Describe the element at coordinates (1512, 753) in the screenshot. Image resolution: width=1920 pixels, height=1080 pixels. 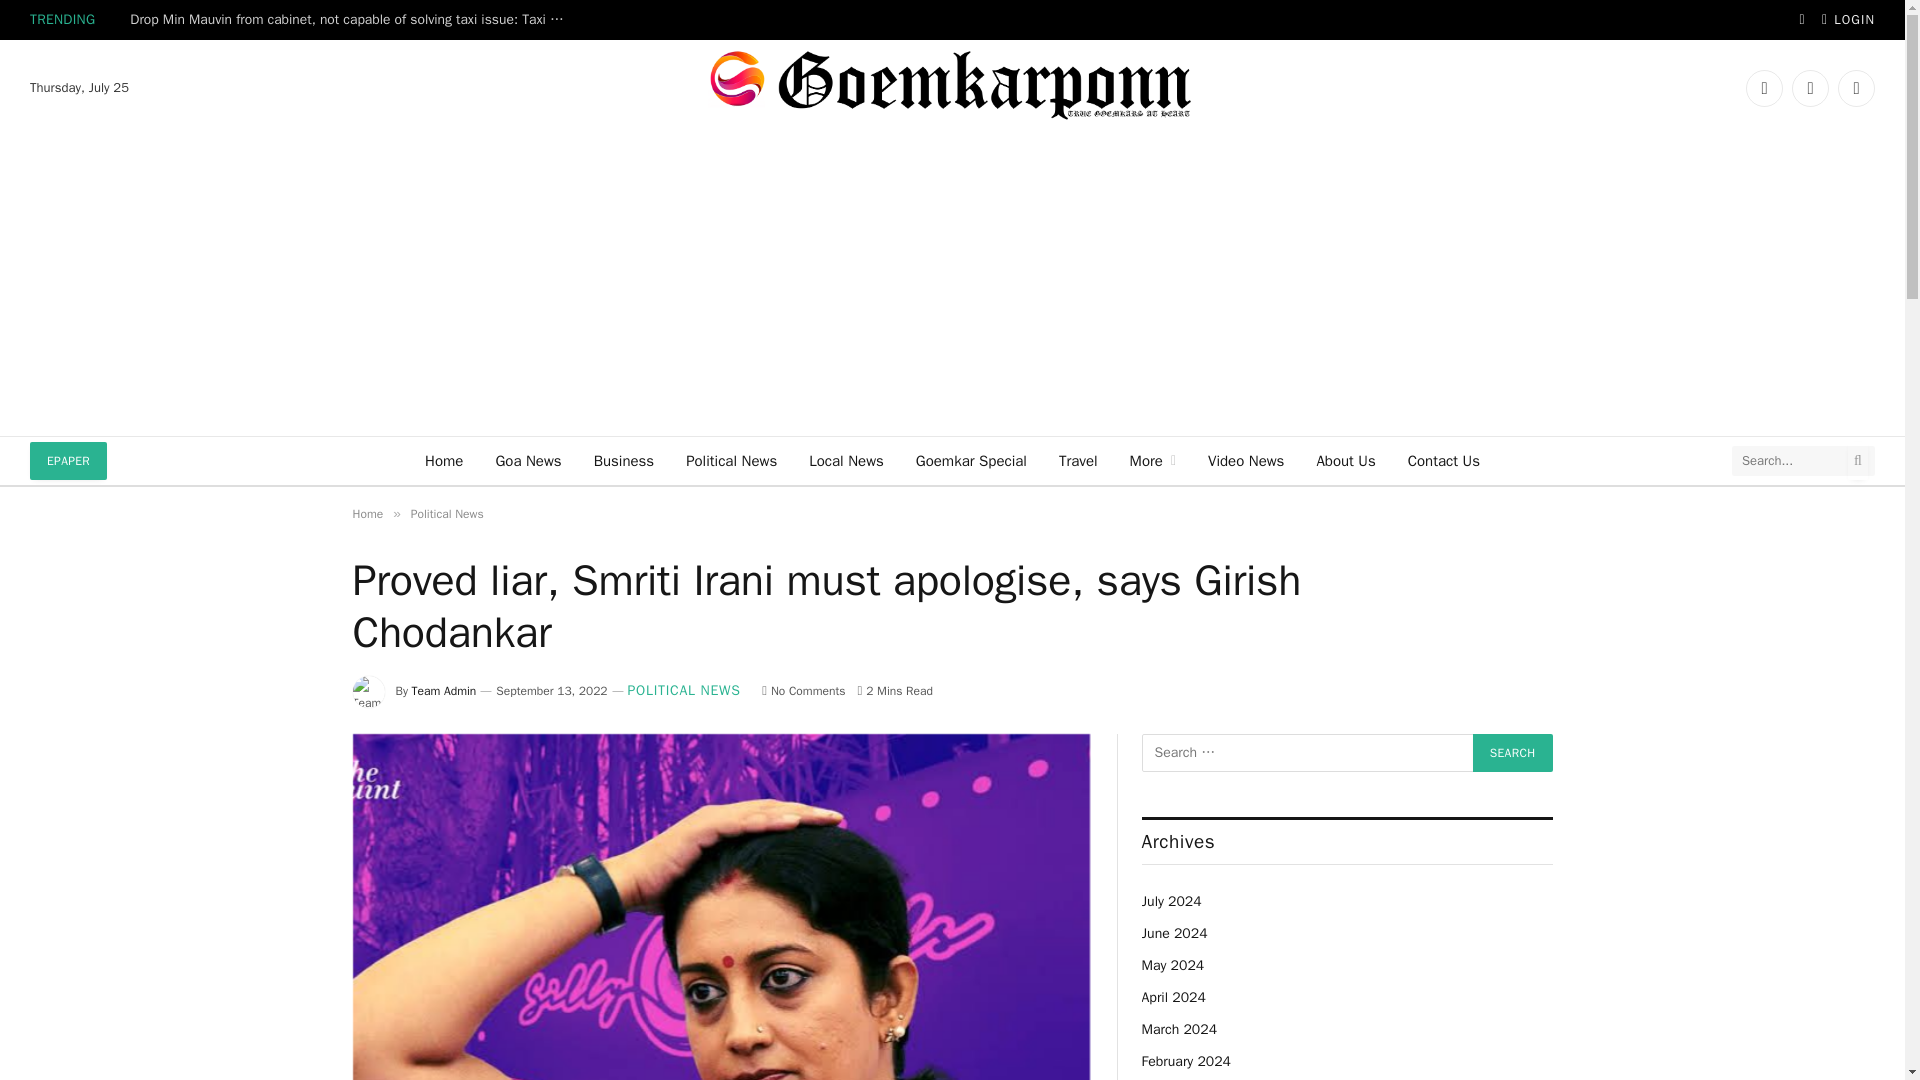
I see `Search` at that location.